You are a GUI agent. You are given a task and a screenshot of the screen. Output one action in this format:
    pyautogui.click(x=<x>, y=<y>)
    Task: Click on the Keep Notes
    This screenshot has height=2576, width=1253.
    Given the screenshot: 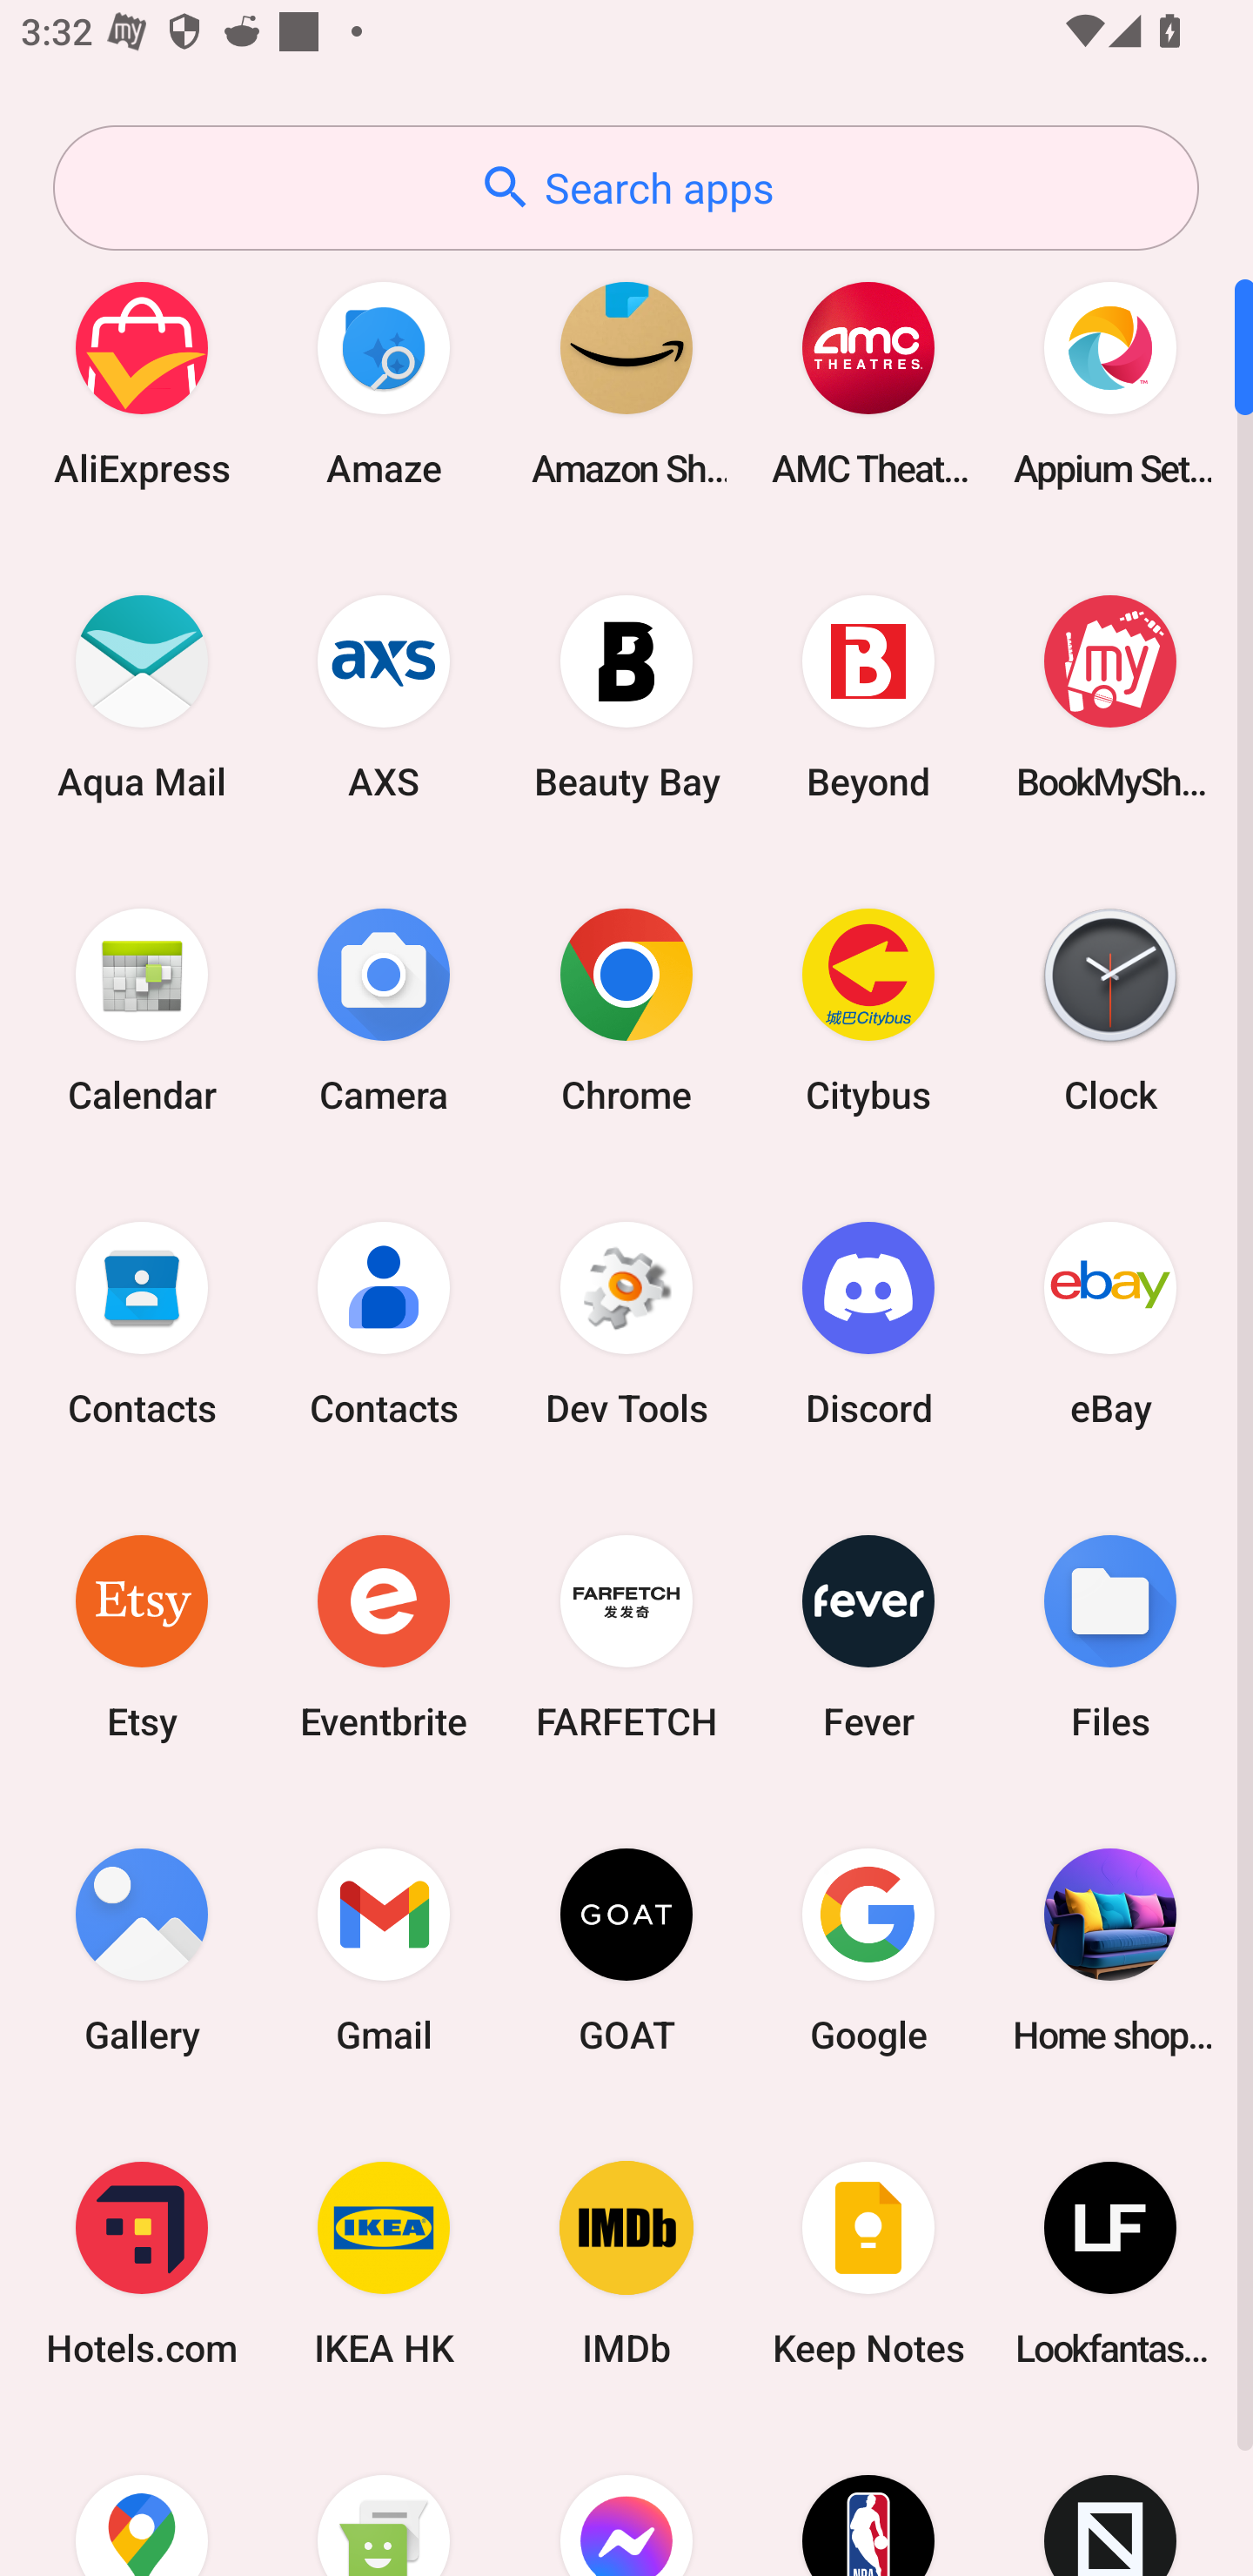 What is the action you would take?
    pyautogui.click(x=868, y=2264)
    